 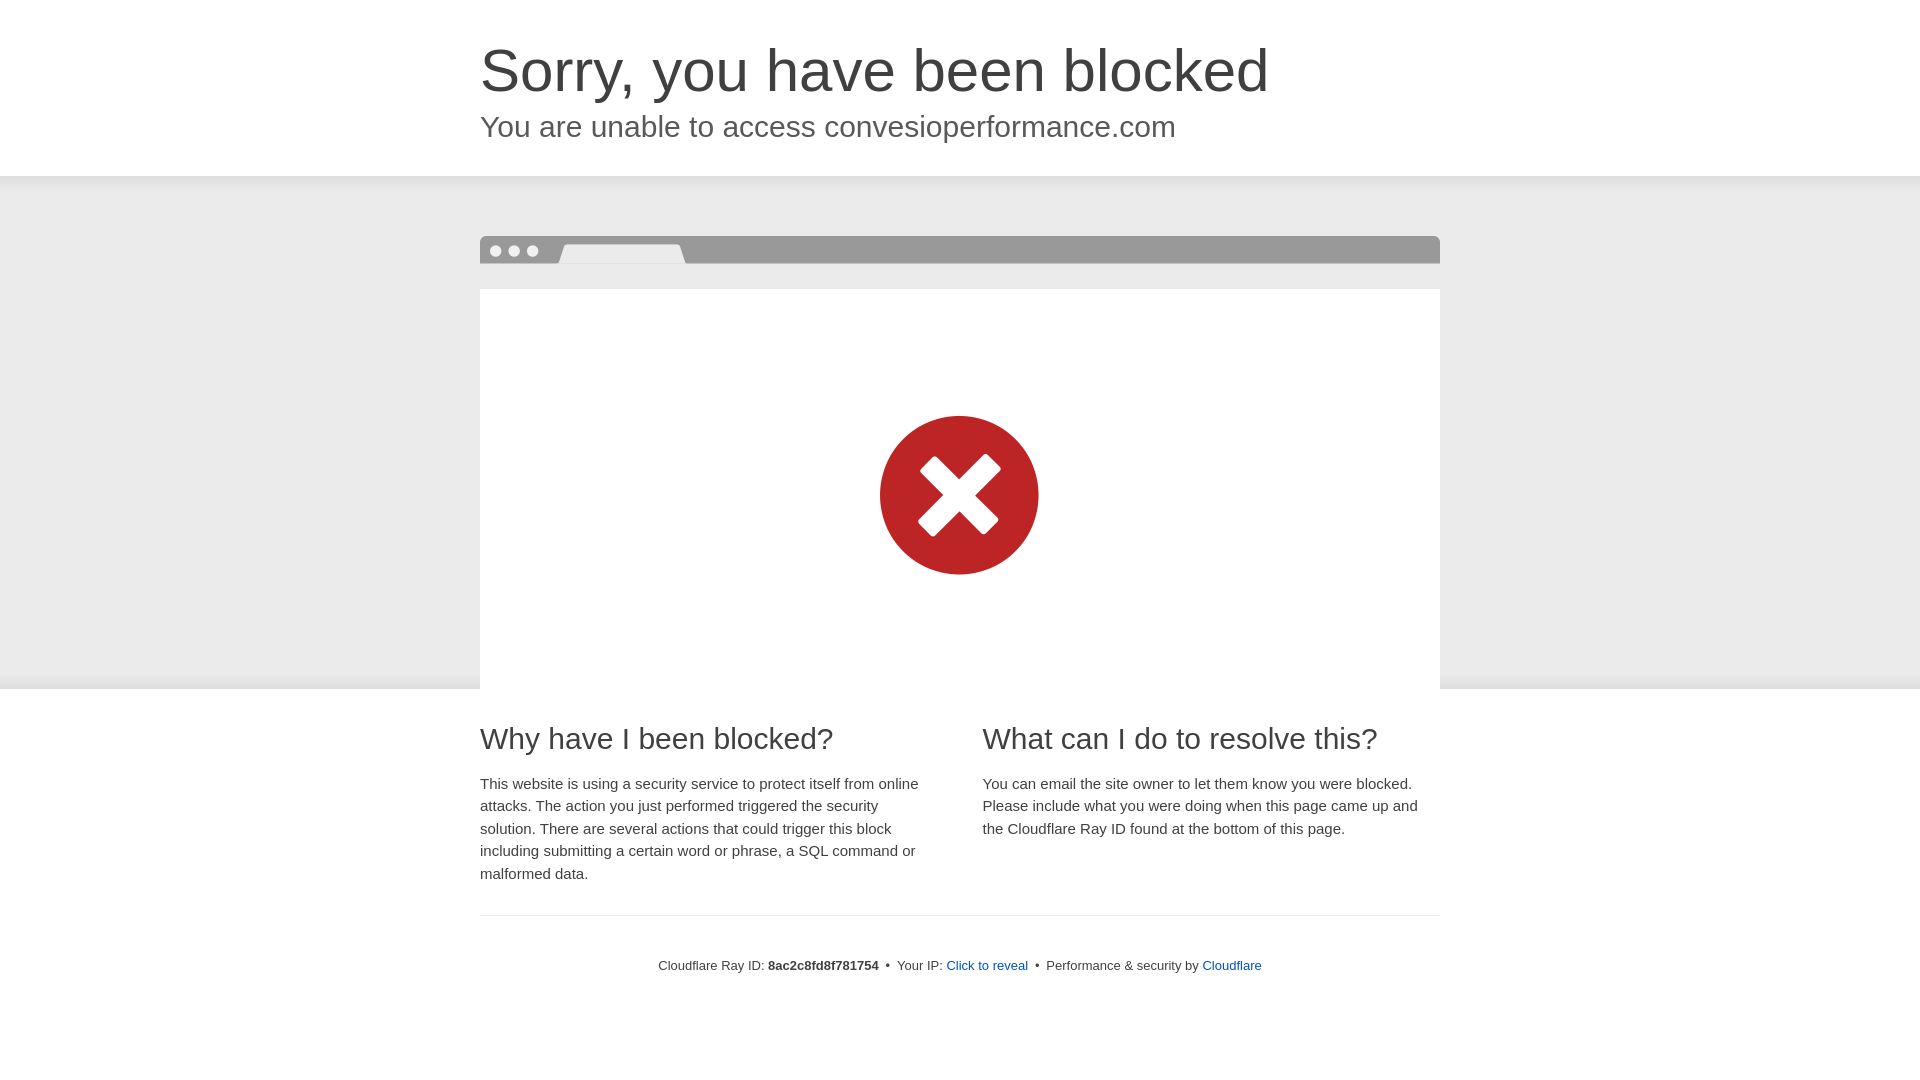 What do you see at coordinates (1231, 965) in the screenshot?
I see `Cloudflare` at bounding box center [1231, 965].